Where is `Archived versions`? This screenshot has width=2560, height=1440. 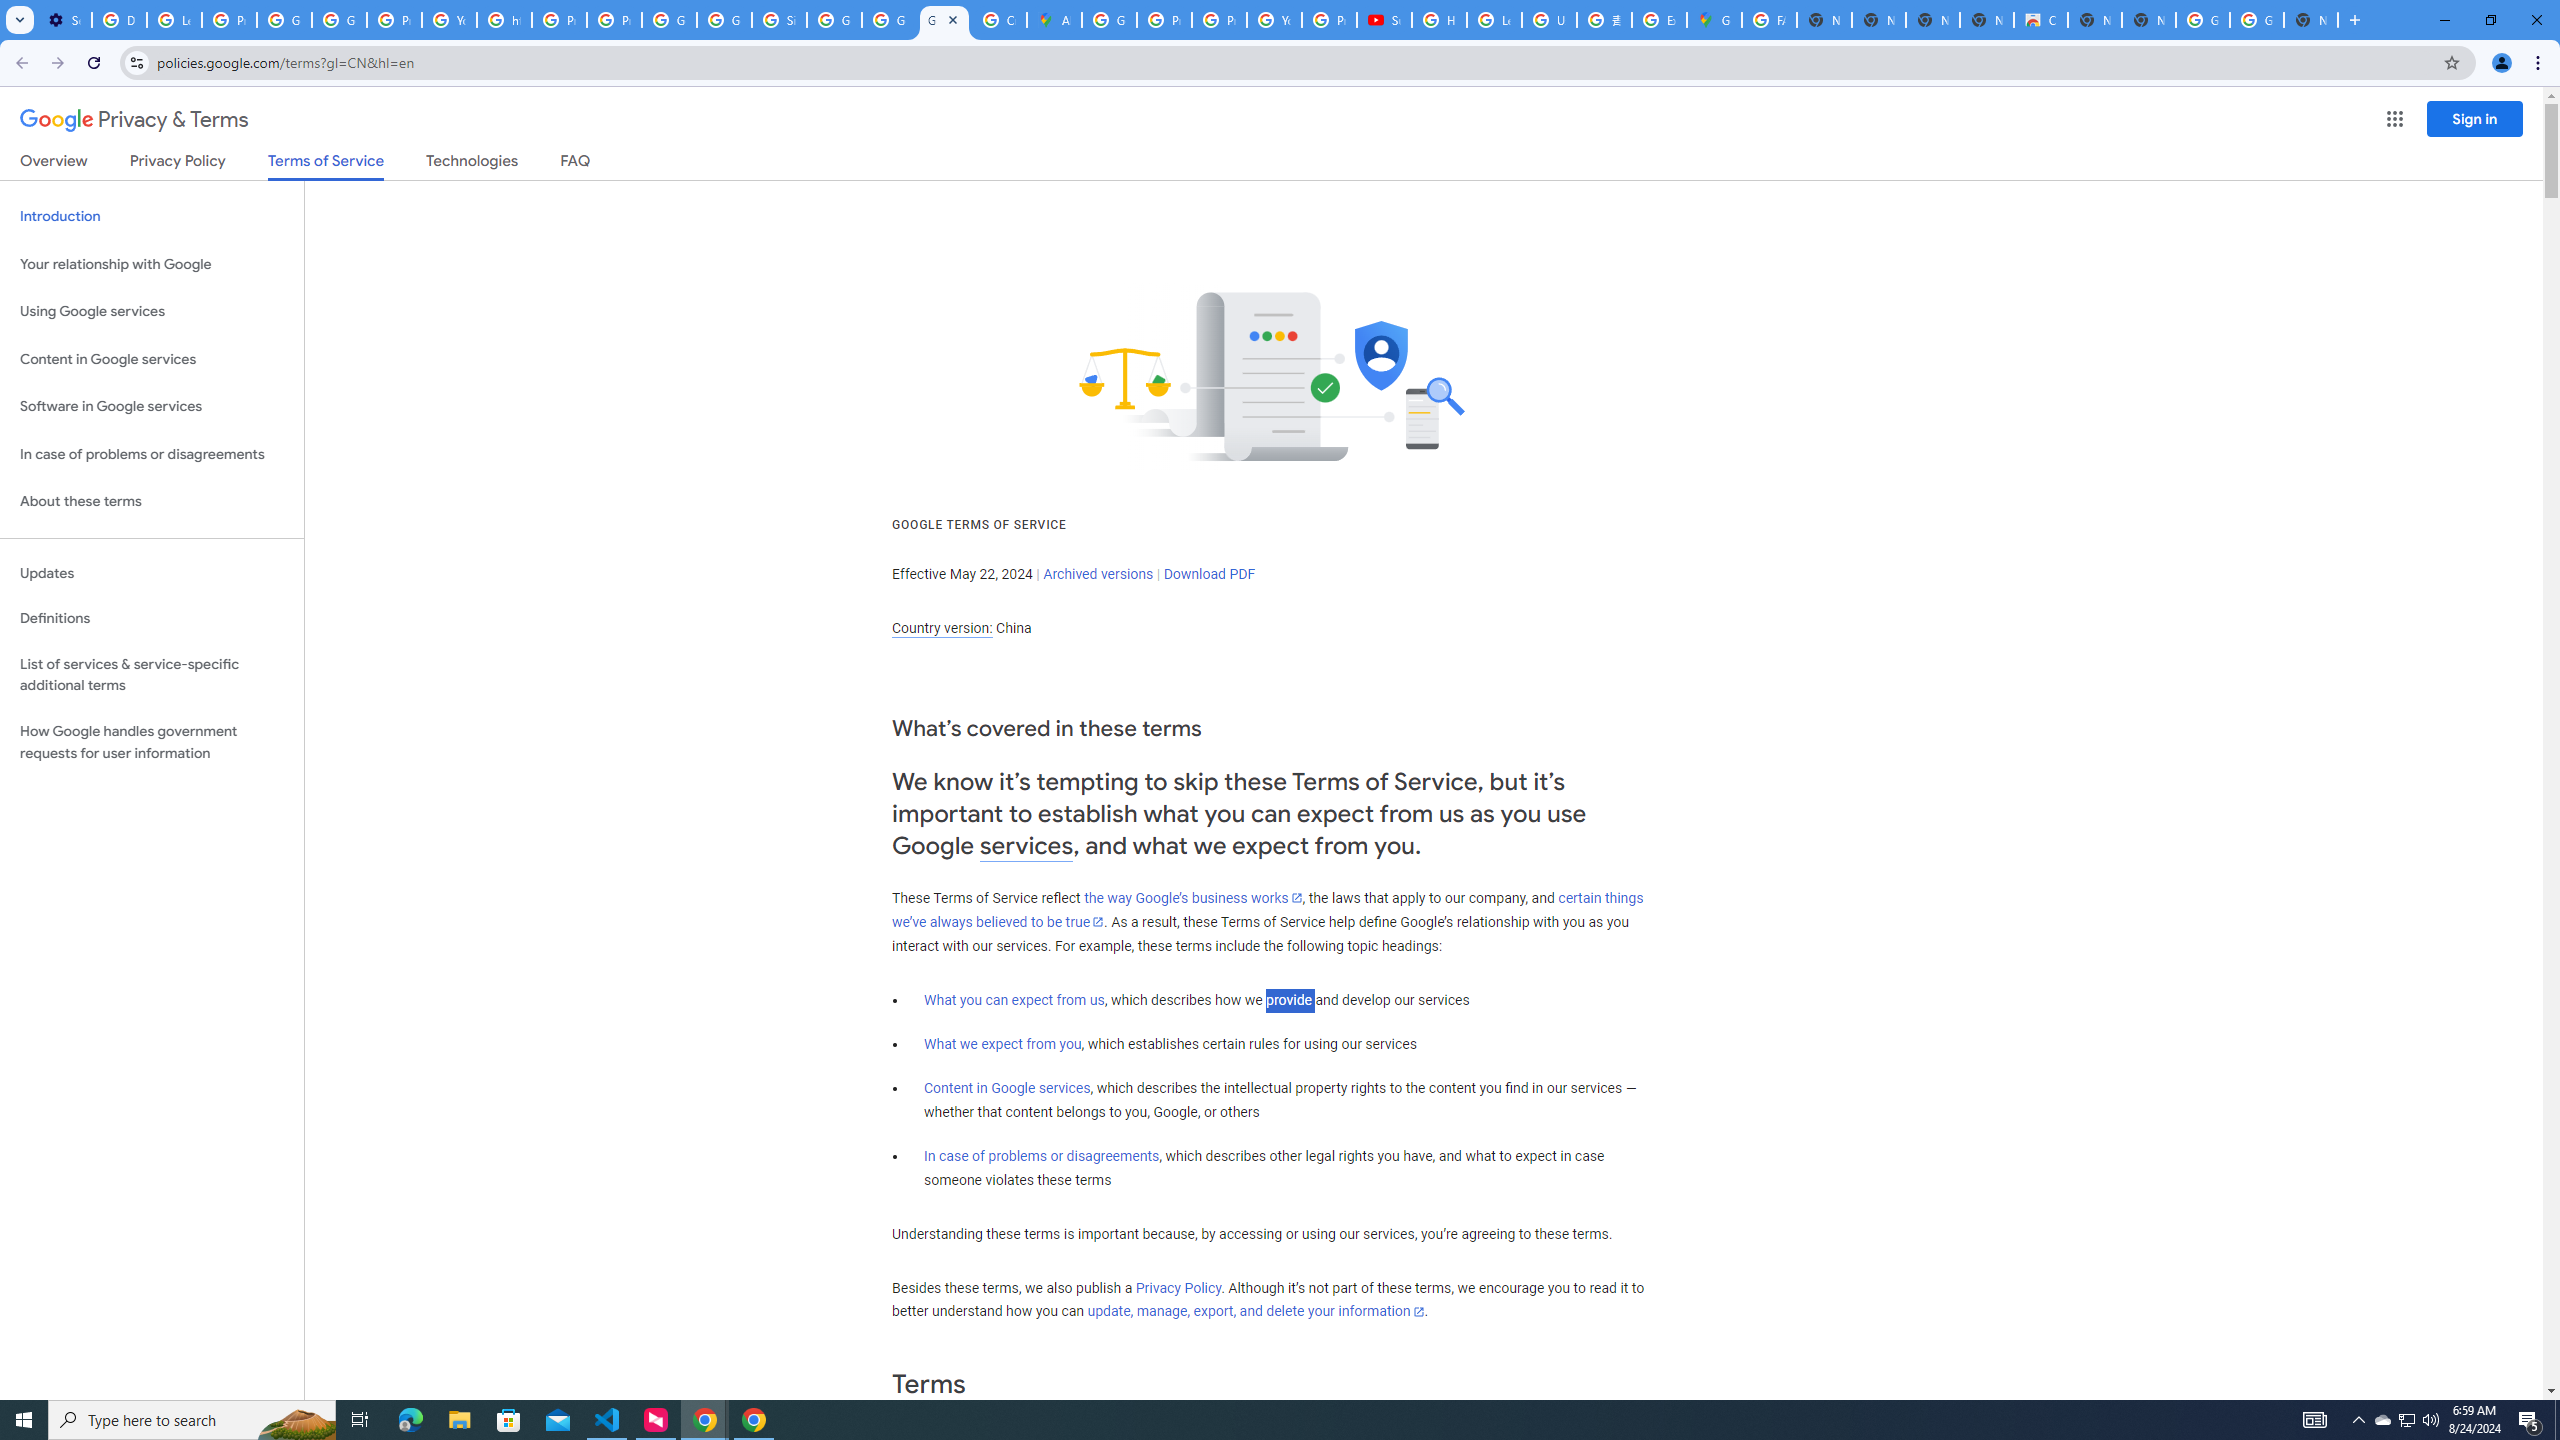 Archived versions is located at coordinates (1098, 574).